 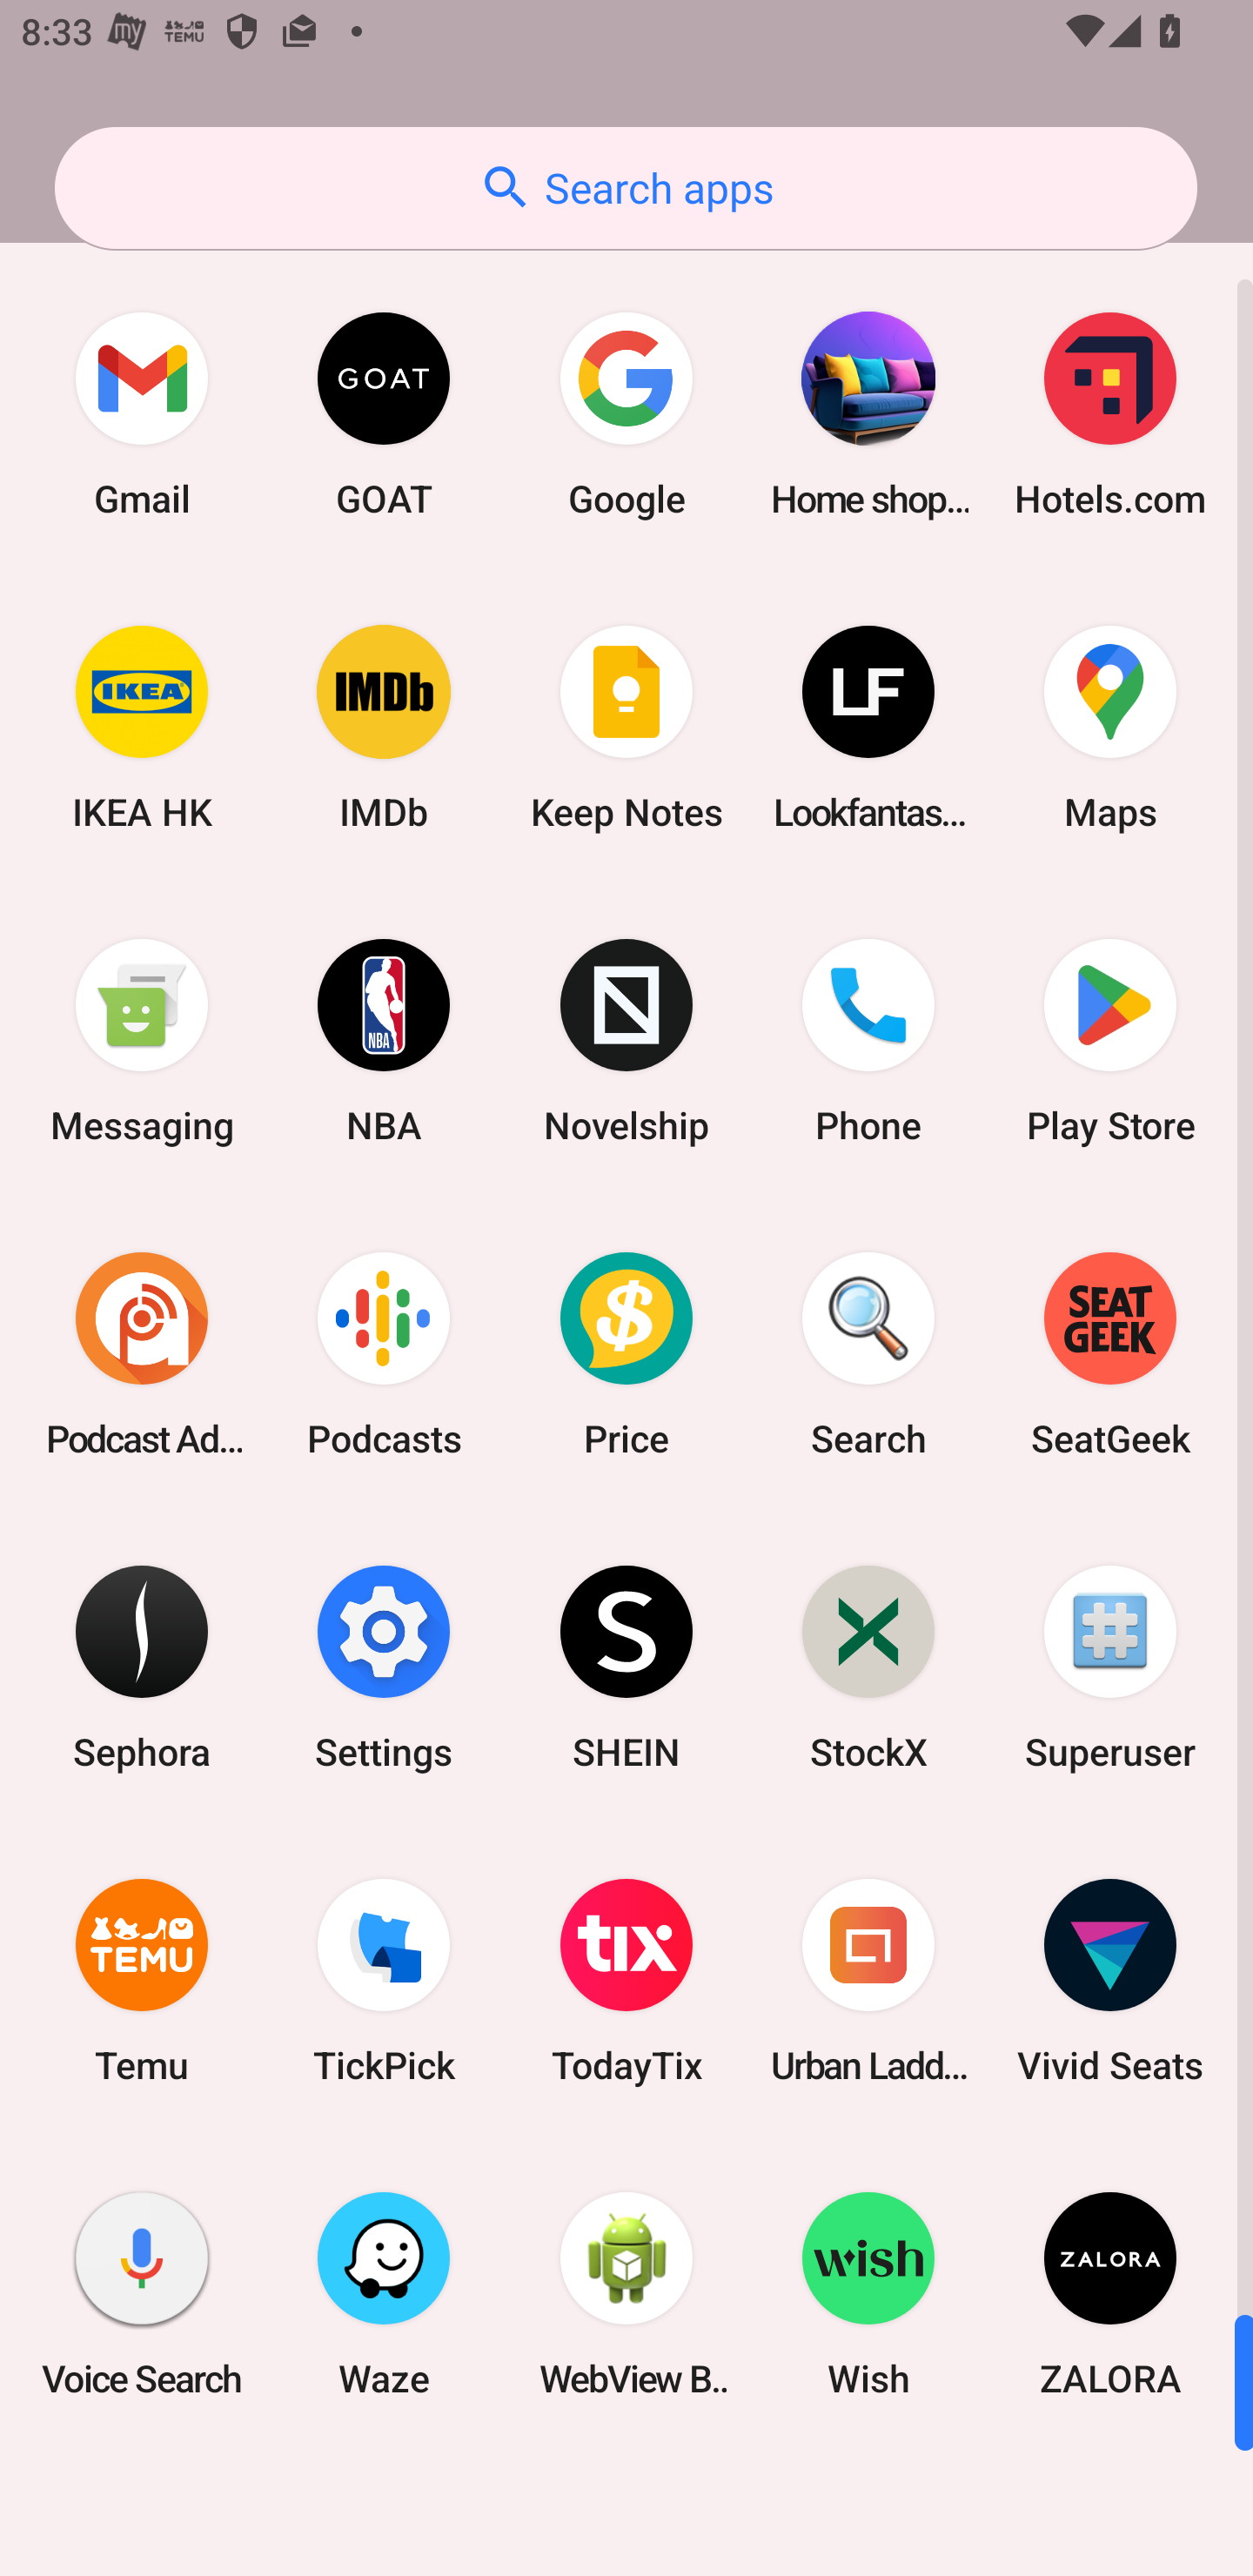 What do you see at coordinates (384, 2293) in the screenshot?
I see `Waze` at bounding box center [384, 2293].